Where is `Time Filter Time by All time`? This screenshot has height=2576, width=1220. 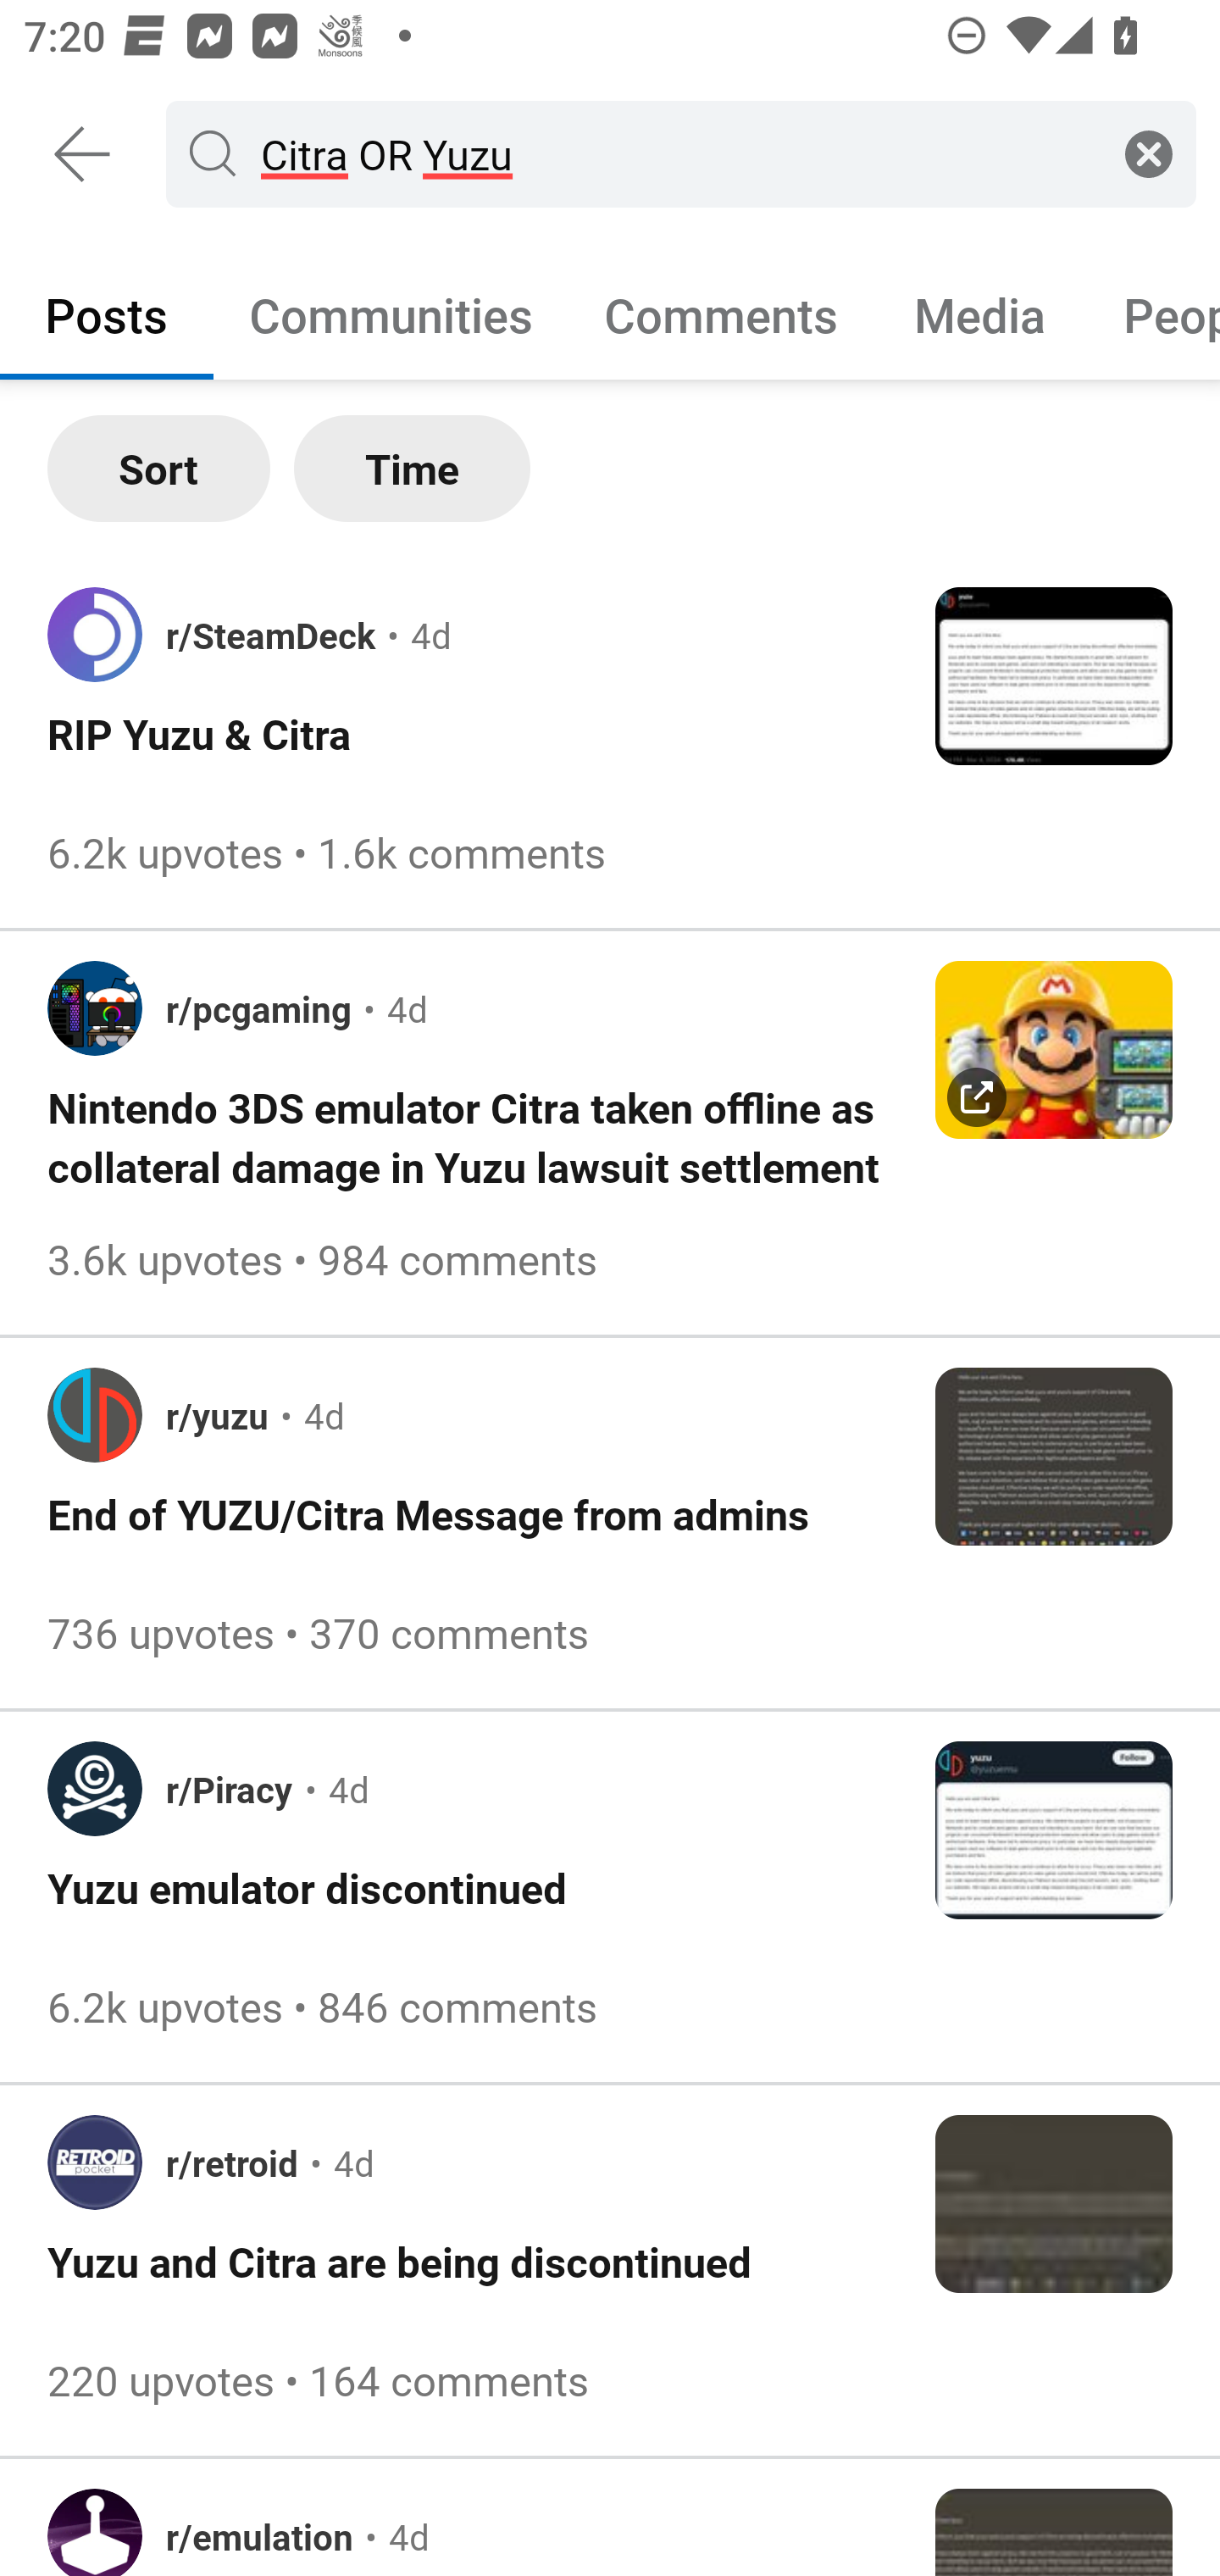
Time Filter Time by All time is located at coordinates (412, 469).